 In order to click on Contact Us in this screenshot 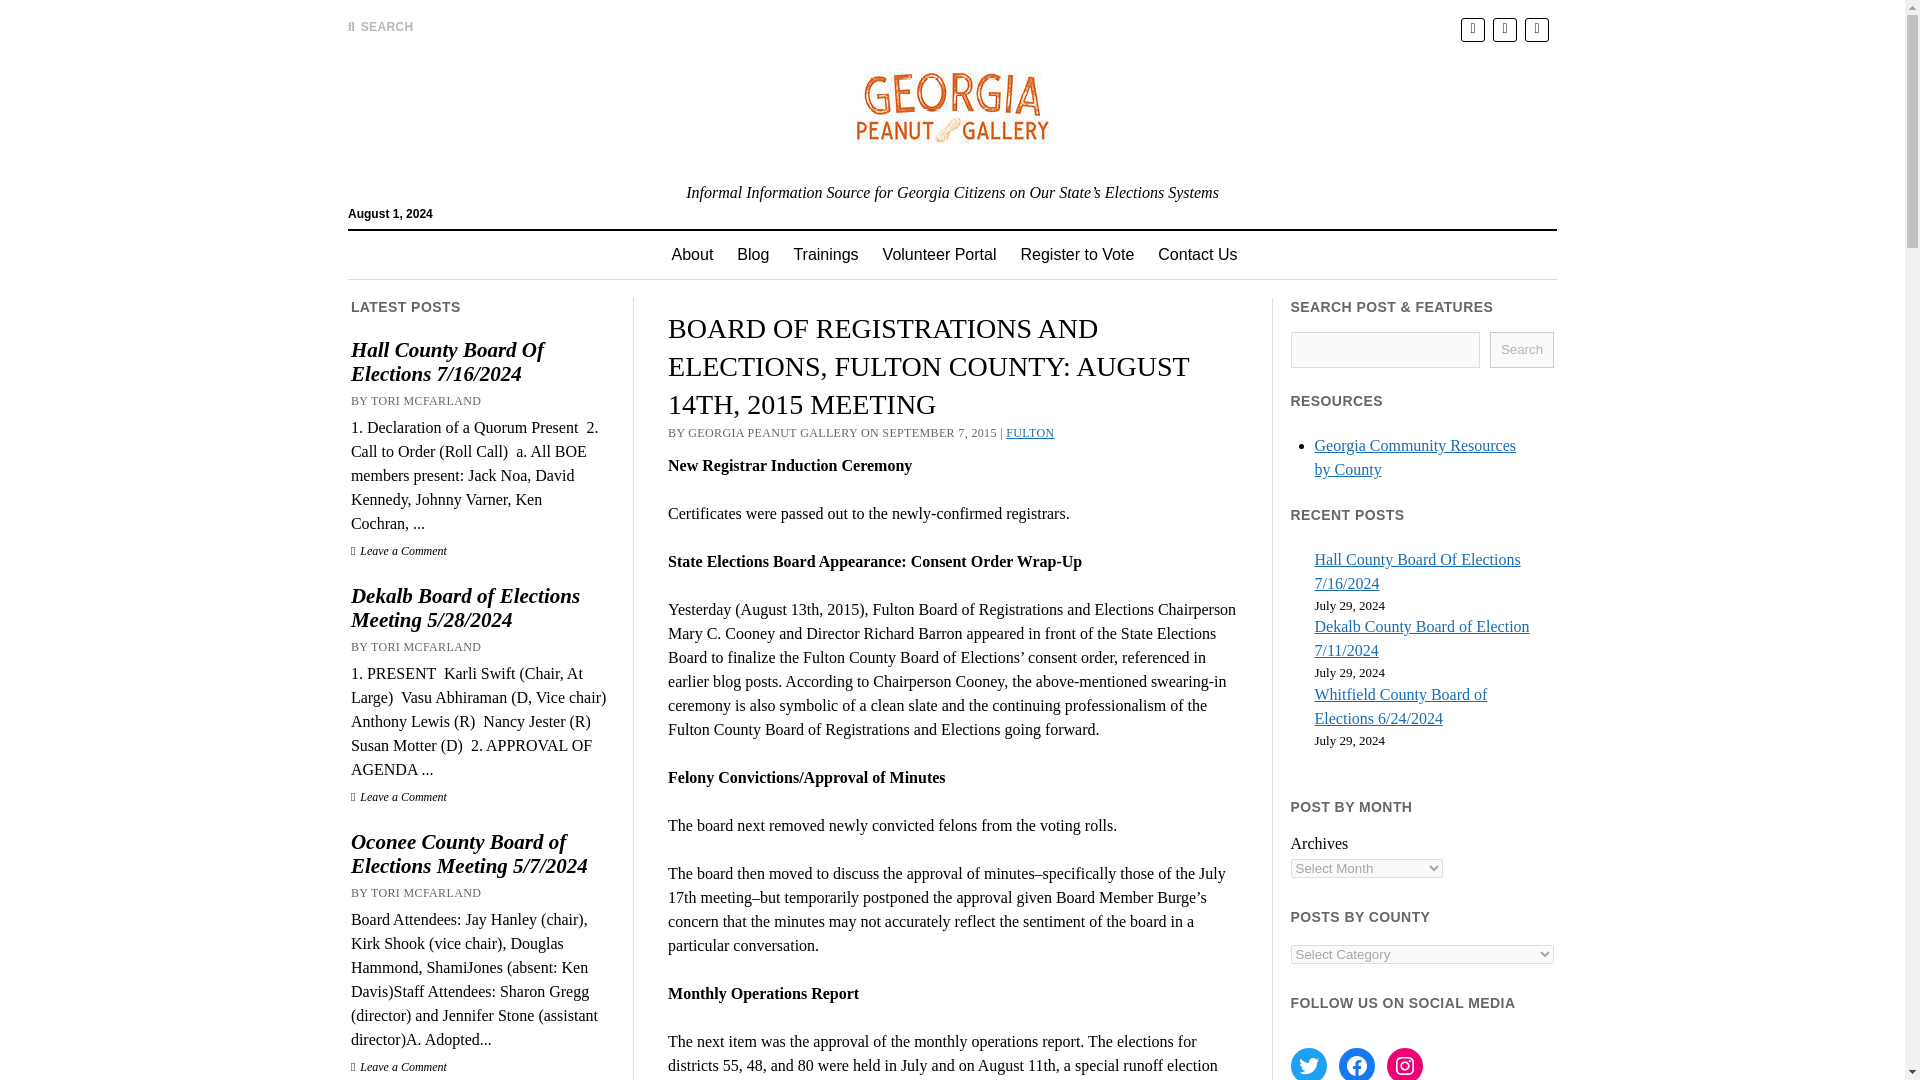, I will do `click(1198, 254)`.